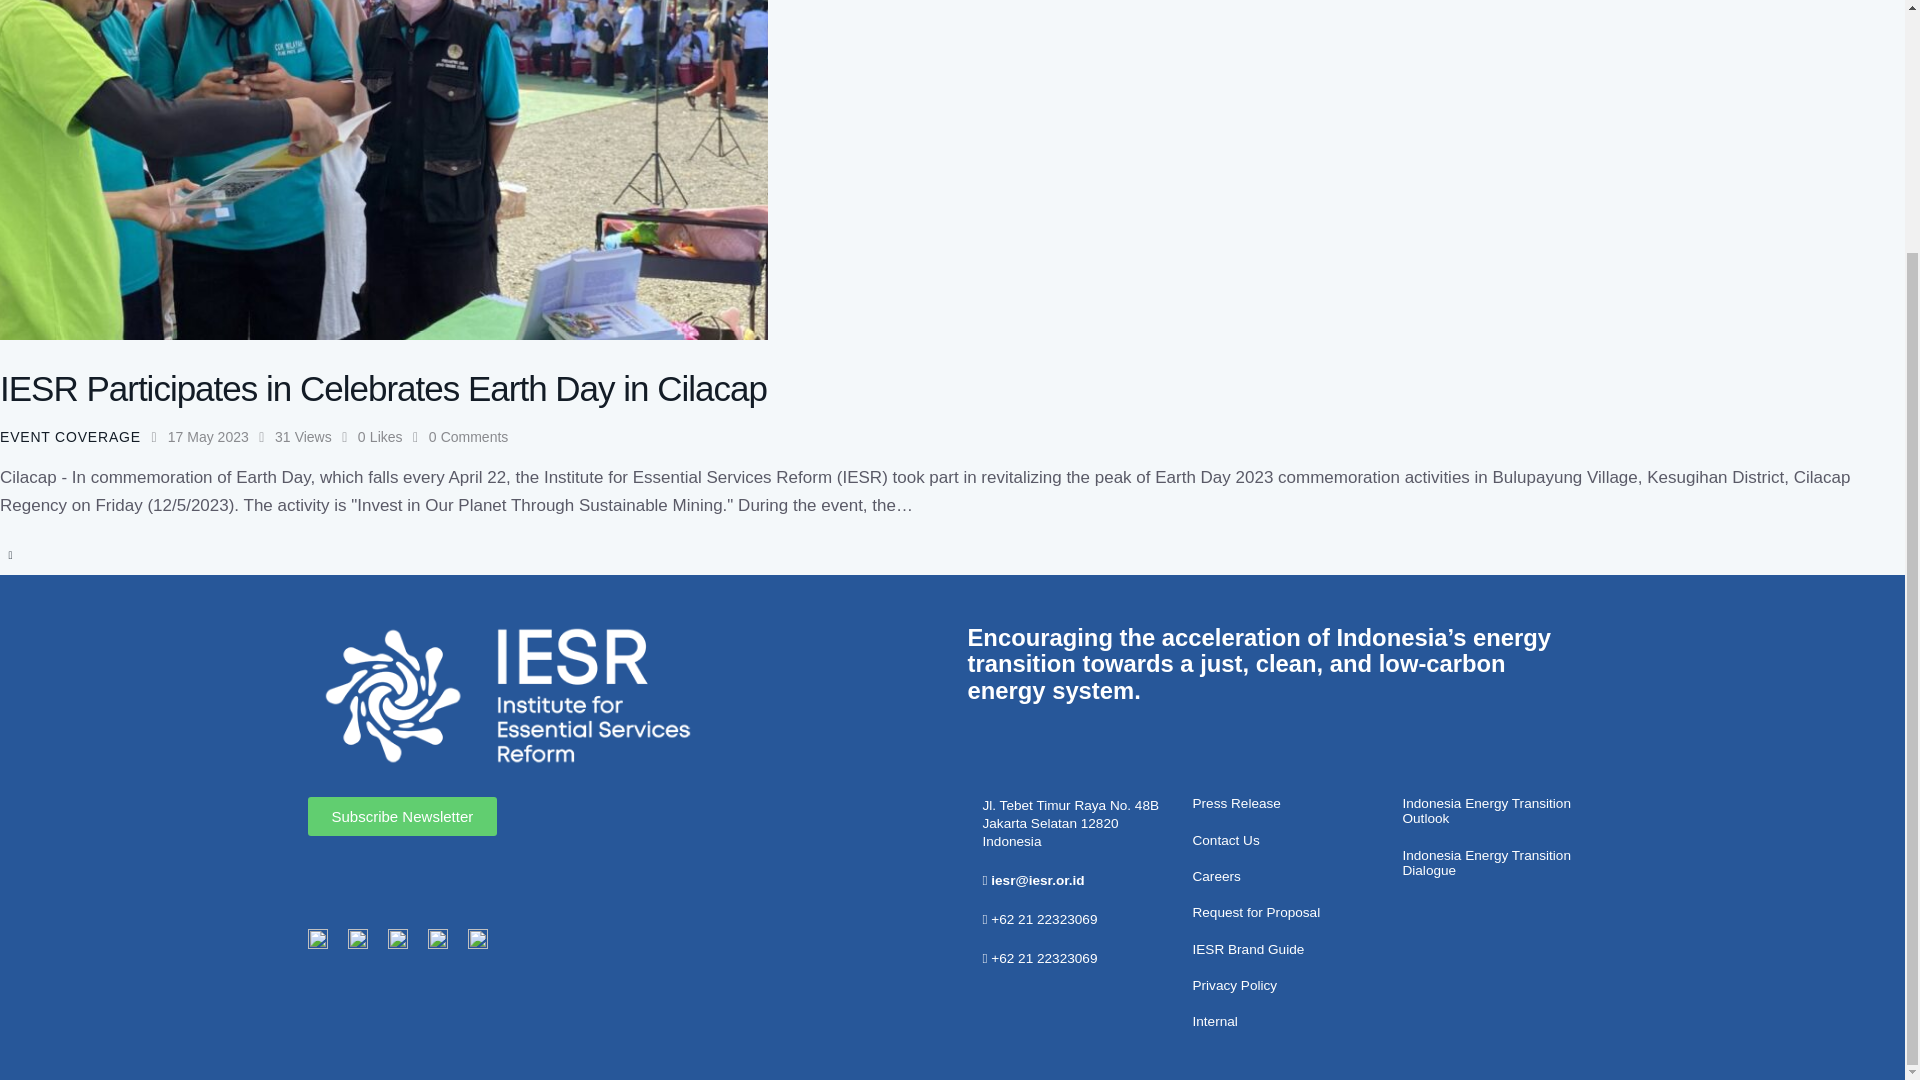  Describe the element at coordinates (392, 437) in the screenshot. I see `Like` at that location.